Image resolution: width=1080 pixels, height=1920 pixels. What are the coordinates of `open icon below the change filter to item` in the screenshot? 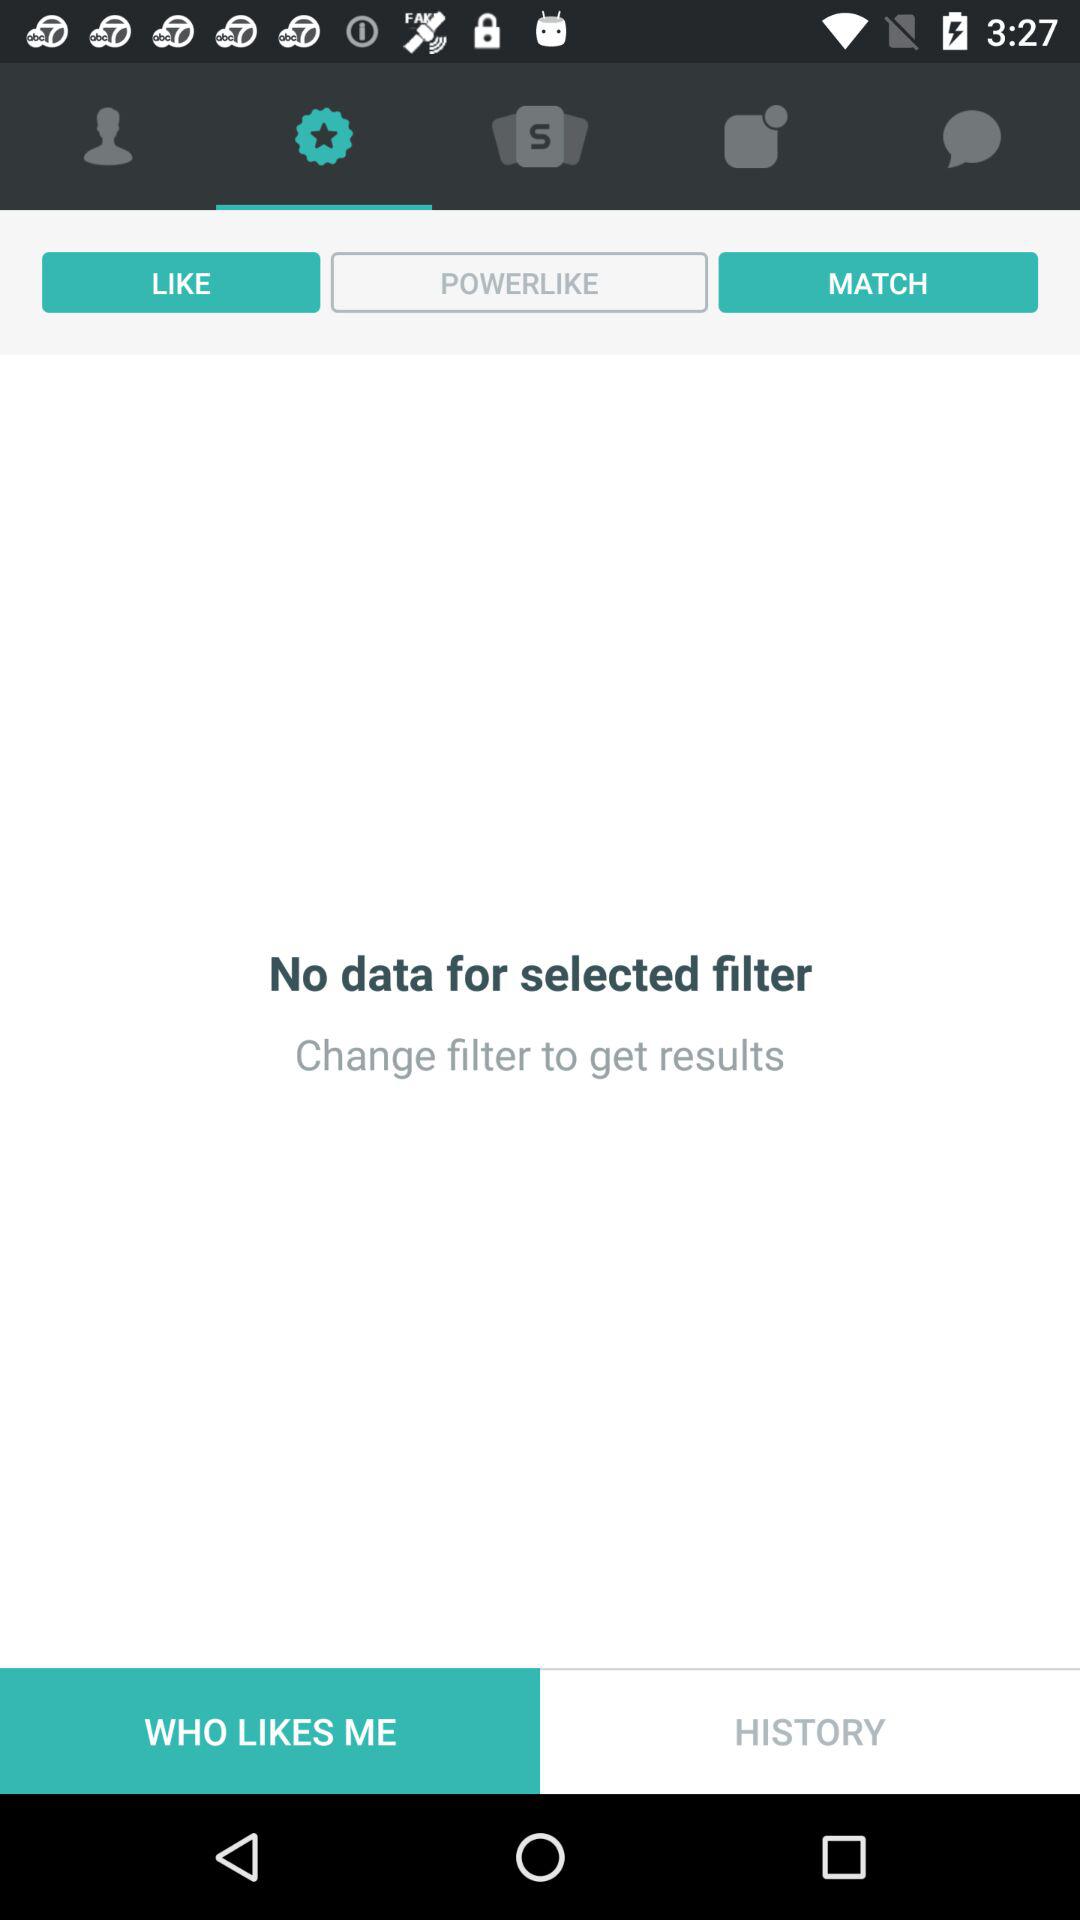 It's located at (810, 1730).